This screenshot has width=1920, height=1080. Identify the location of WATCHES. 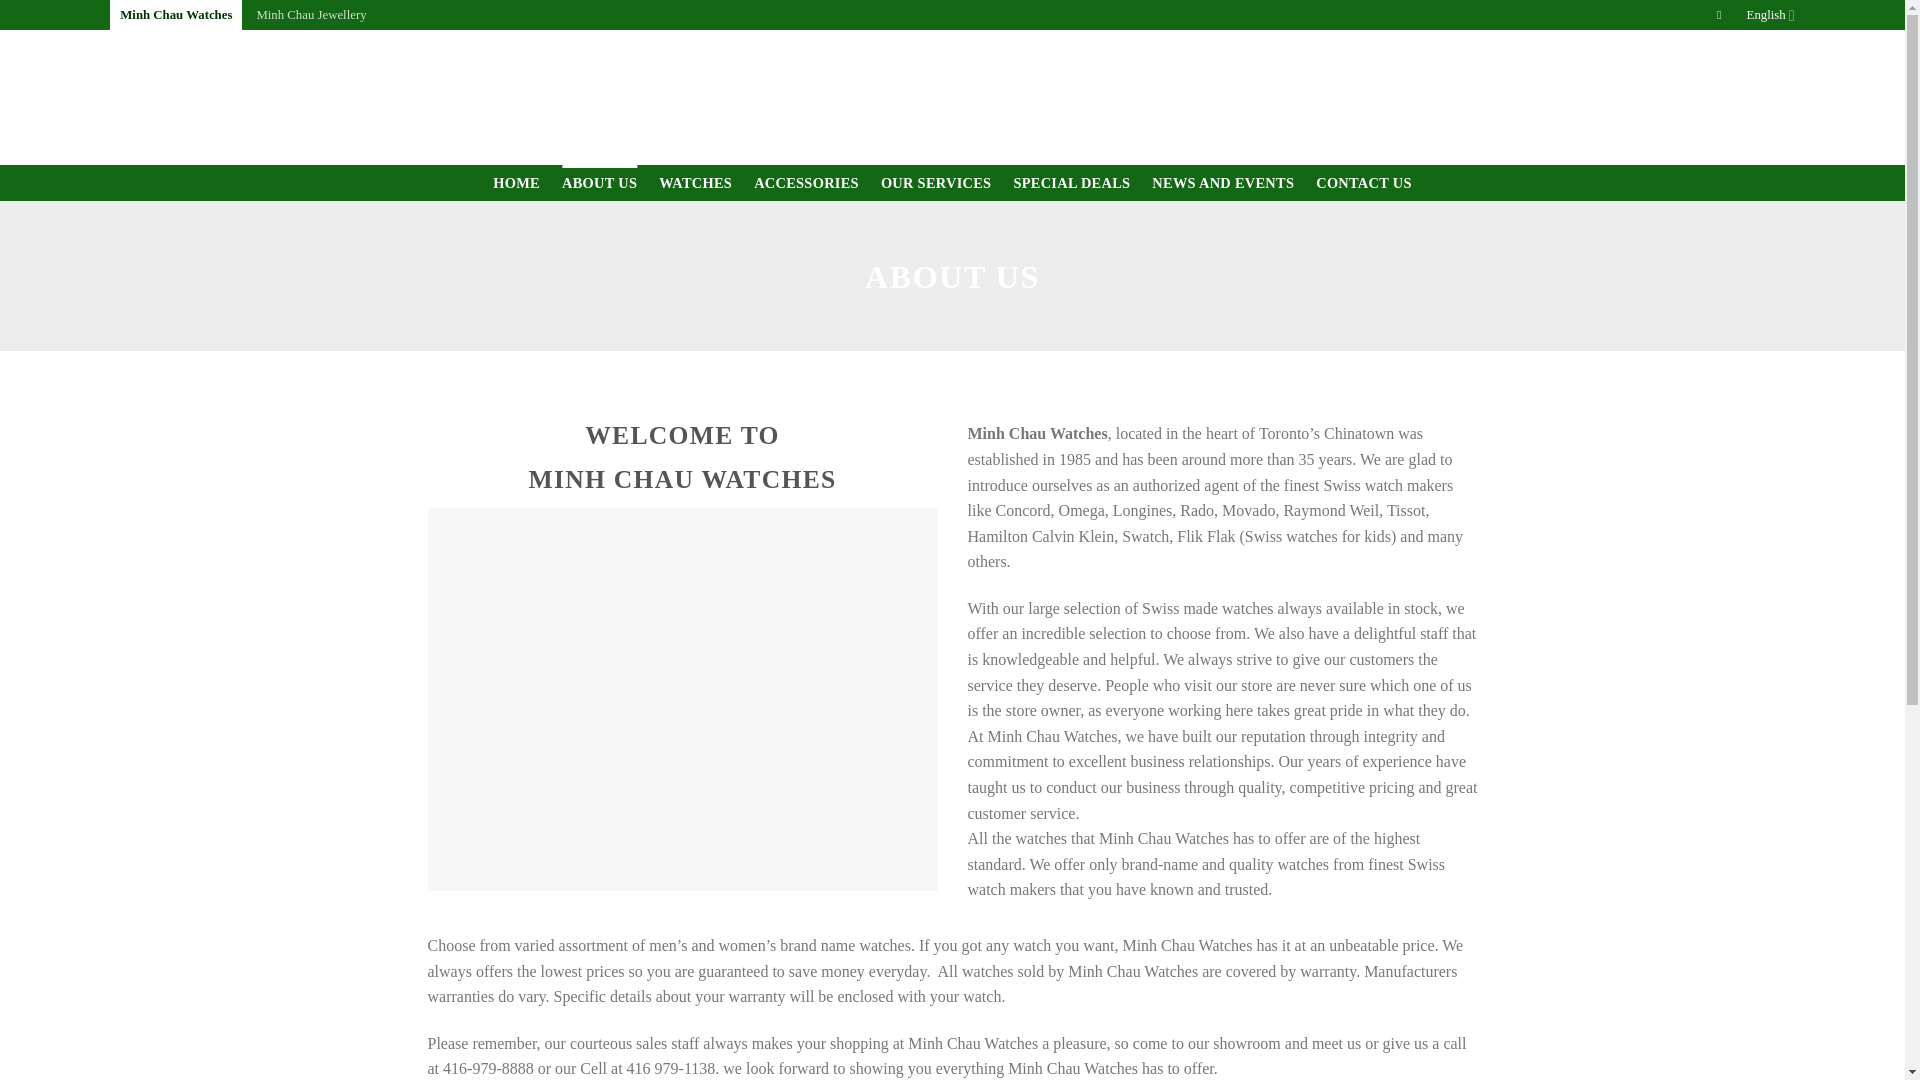
(694, 182).